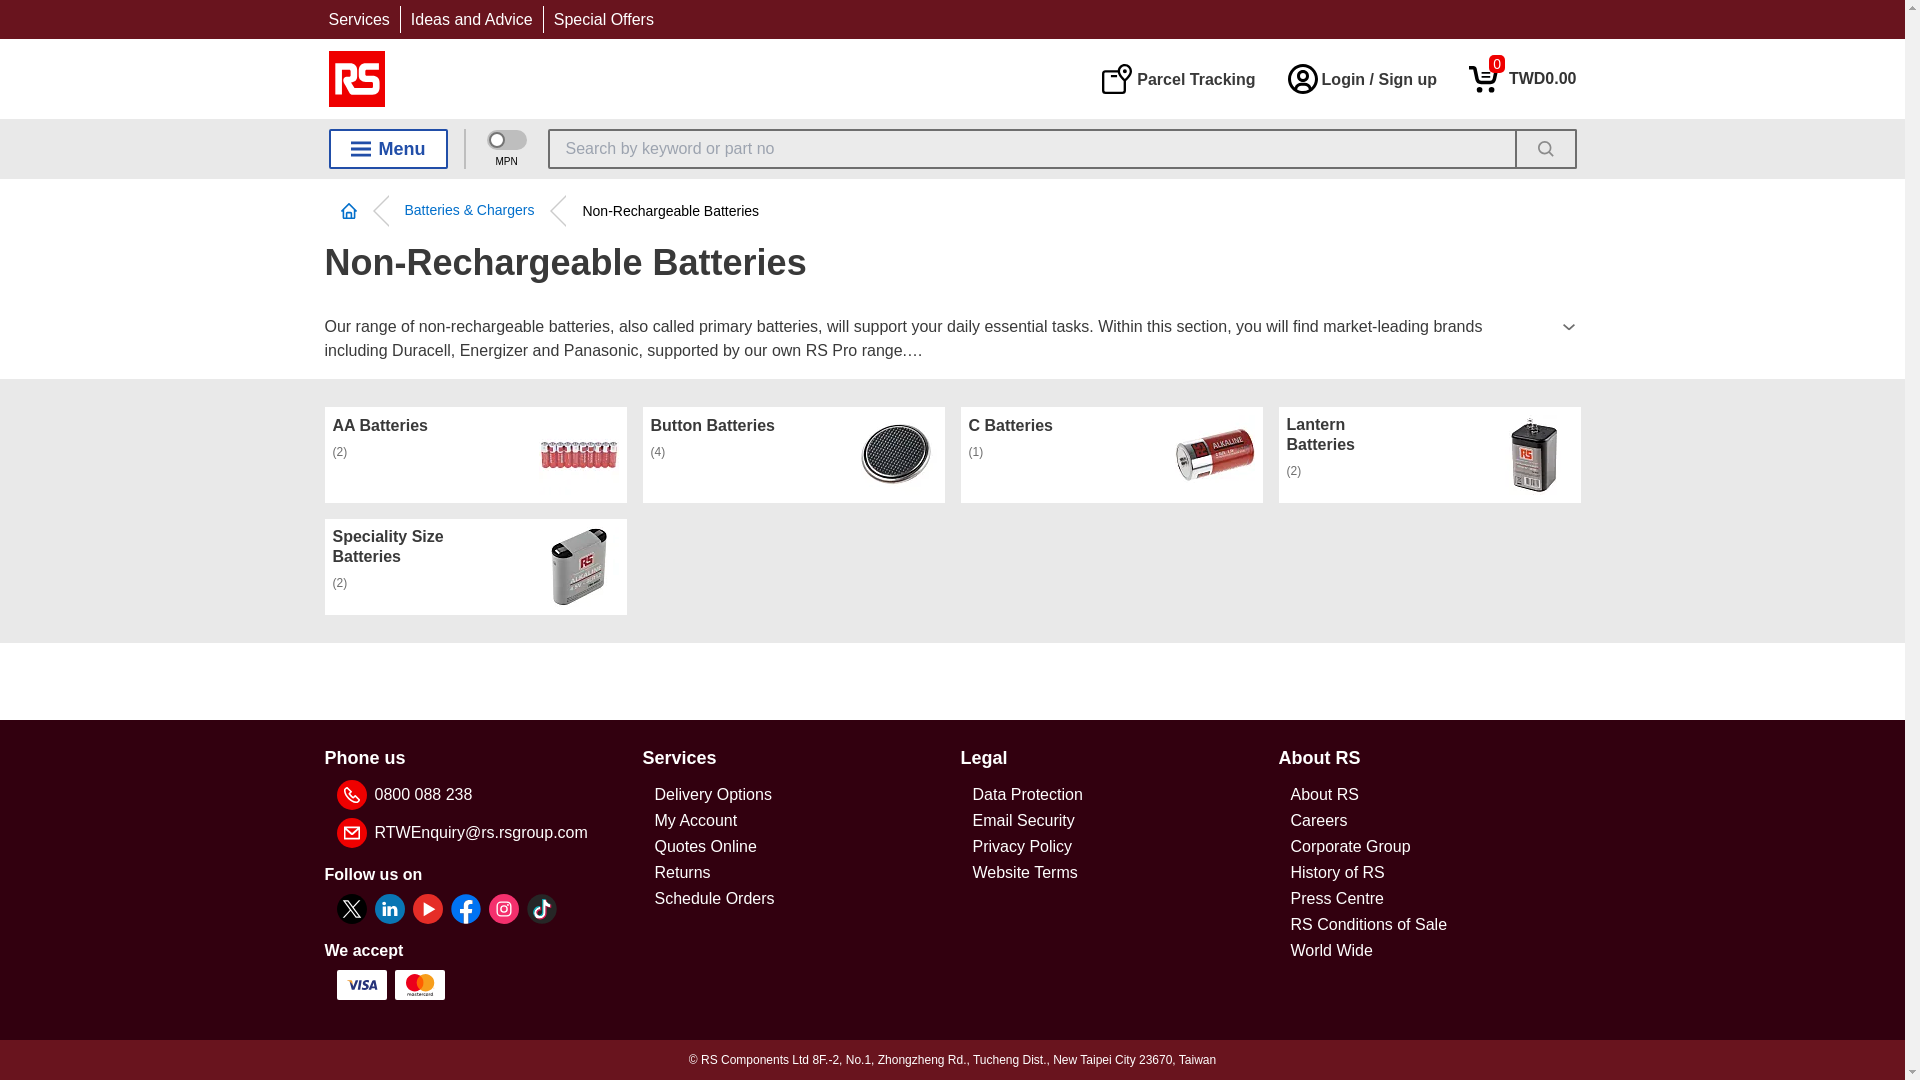  What do you see at coordinates (472, 19) in the screenshot?
I see `Ideas and Advice` at bounding box center [472, 19].